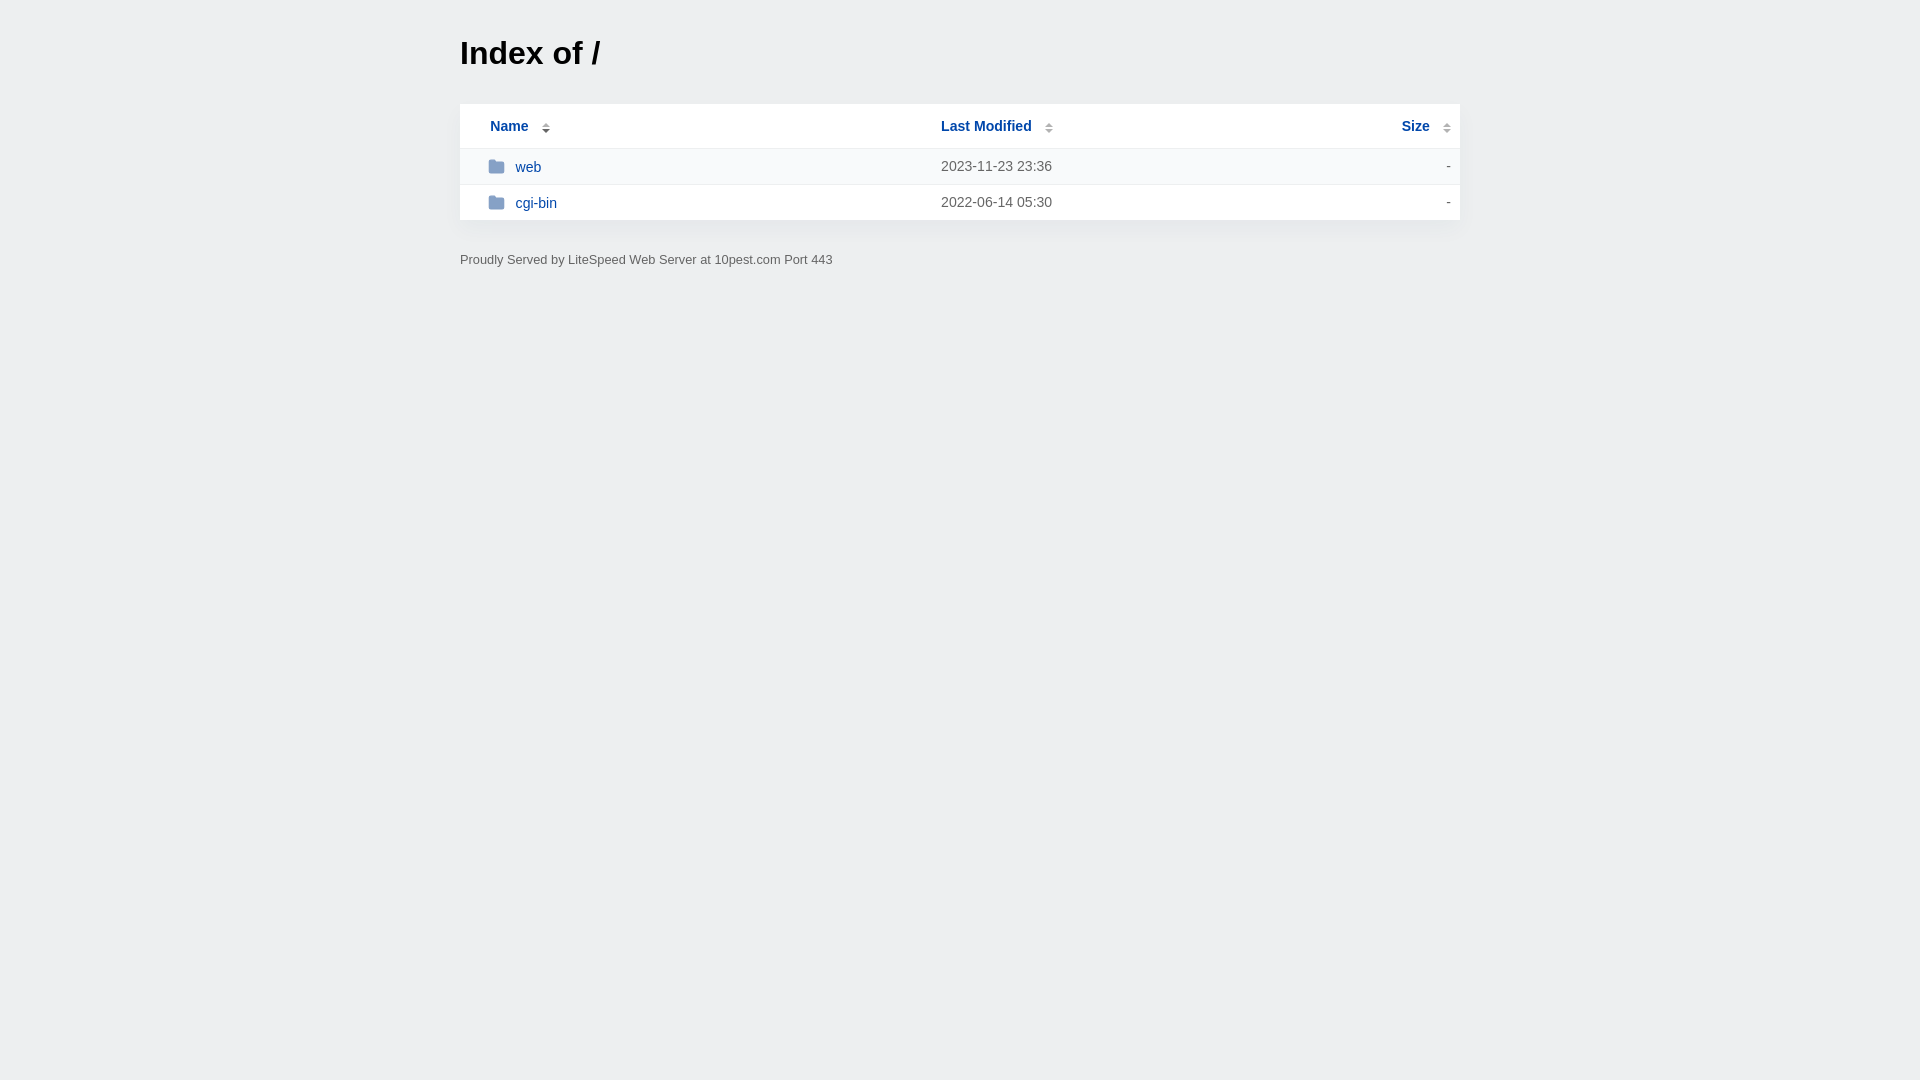  What do you see at coordinates (706, 202) in the screenshot?
I see `cgi-bin` at bounding box center [706, 202].